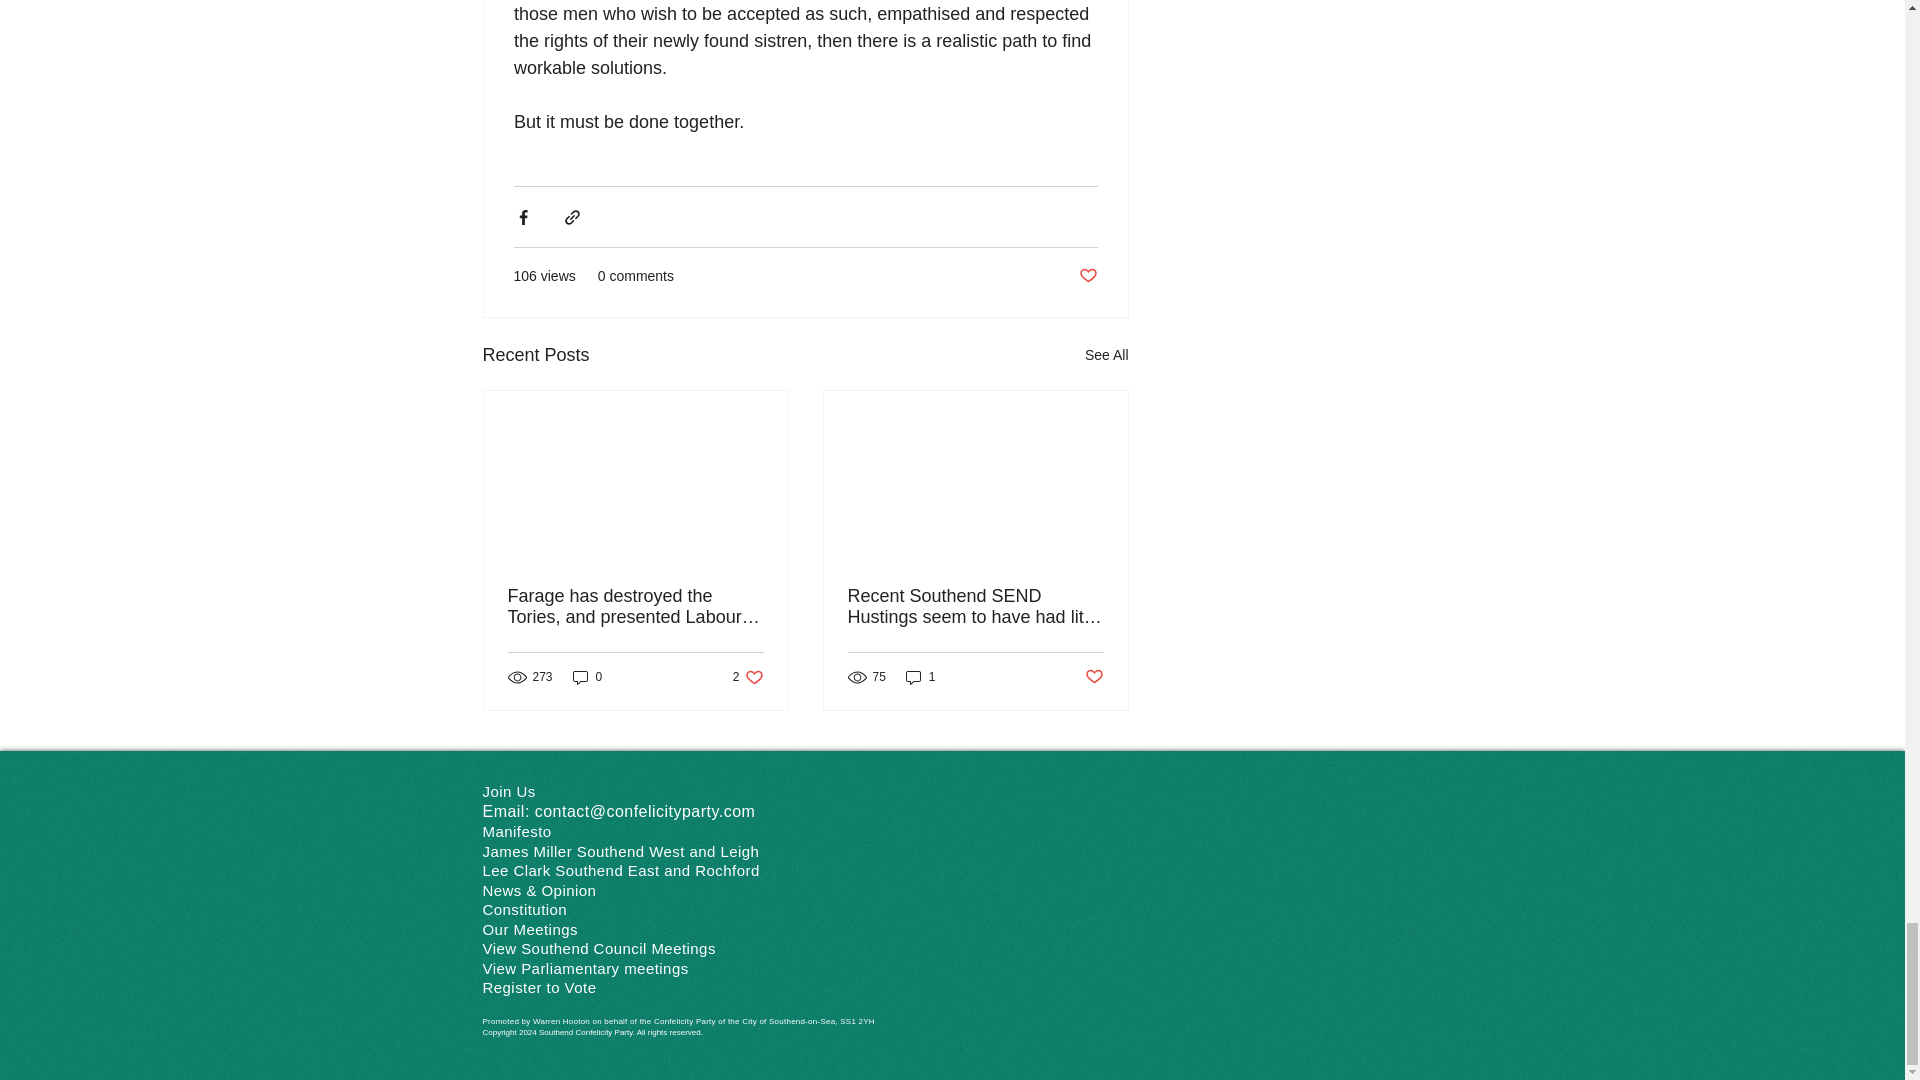  What do you see at coordinates (748, 676) in the screenshot?
I see `Manifesto` at bounding box center [748, 676].